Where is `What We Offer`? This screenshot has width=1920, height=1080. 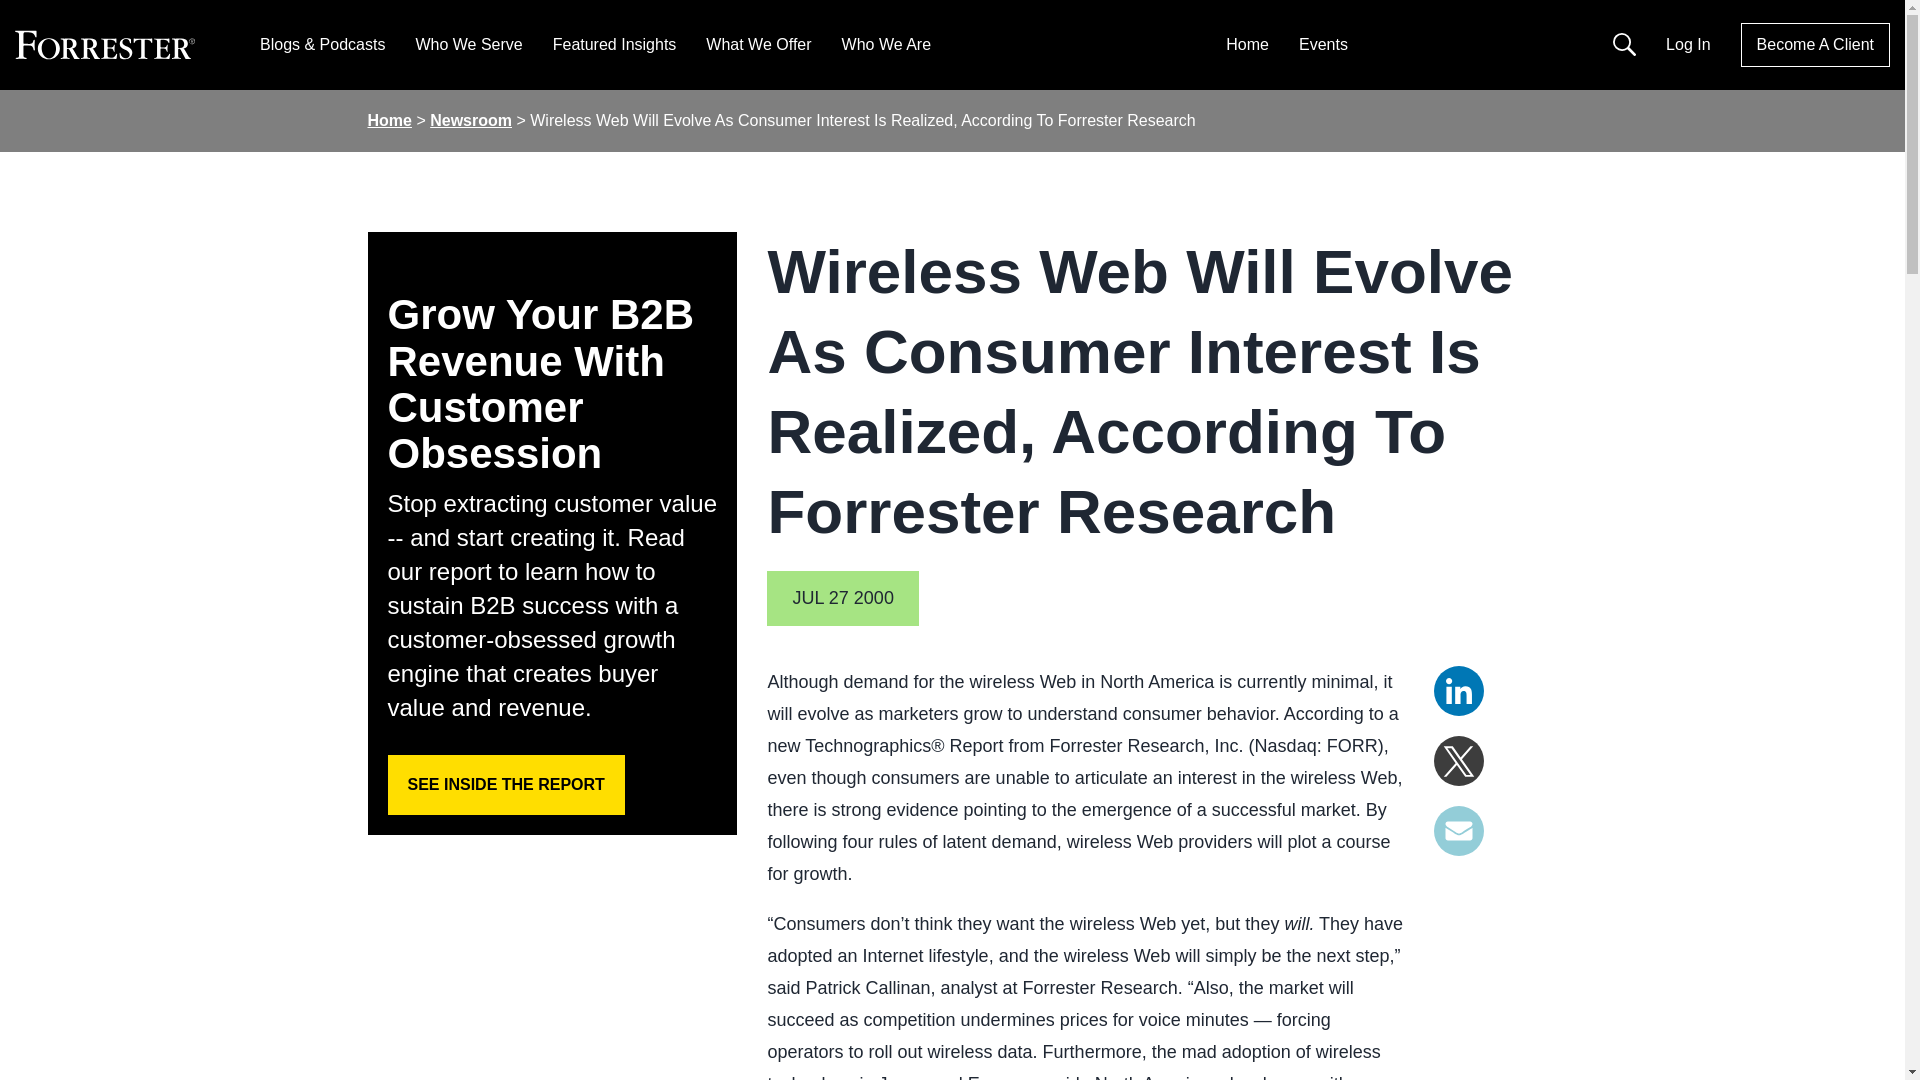
What We Offer is located at coordinates (758, 44).